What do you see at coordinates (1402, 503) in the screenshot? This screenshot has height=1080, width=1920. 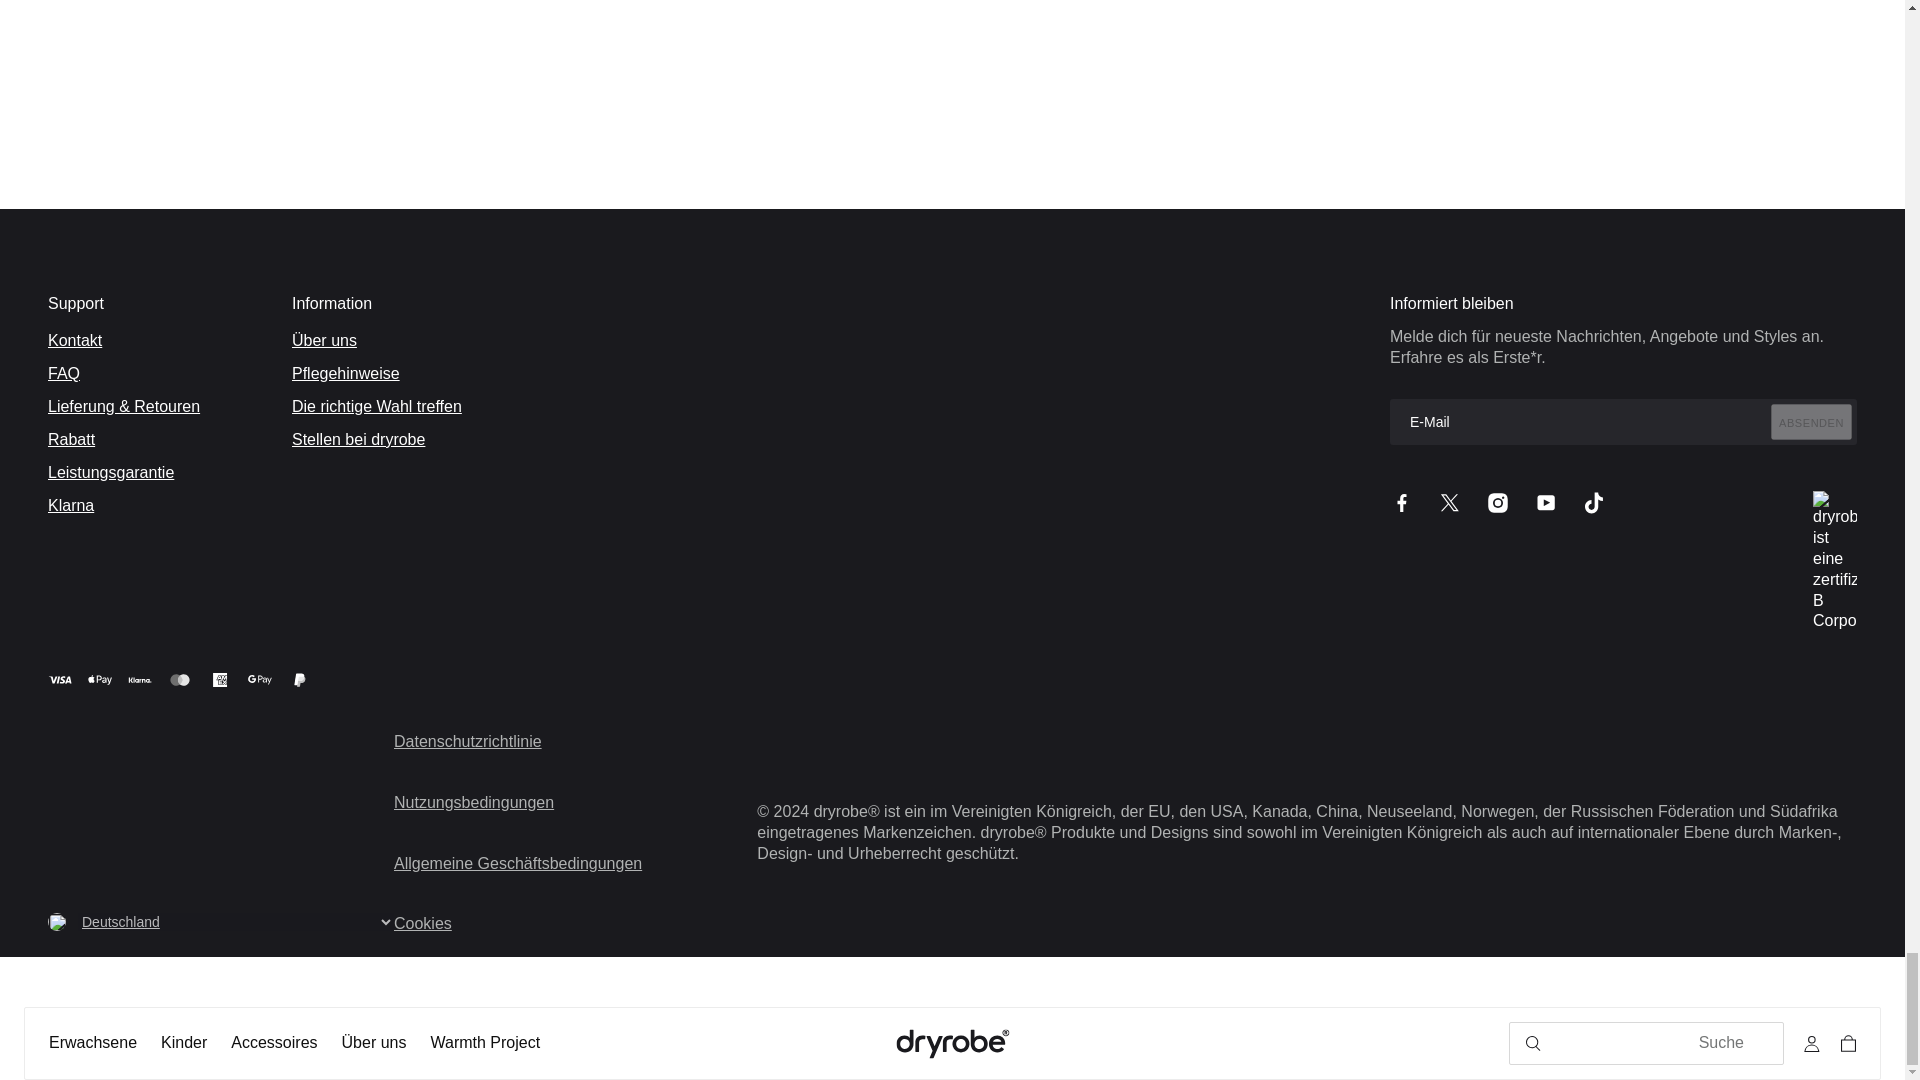 I see `dryrobe on facebook` at bounding box center [1402, 503].